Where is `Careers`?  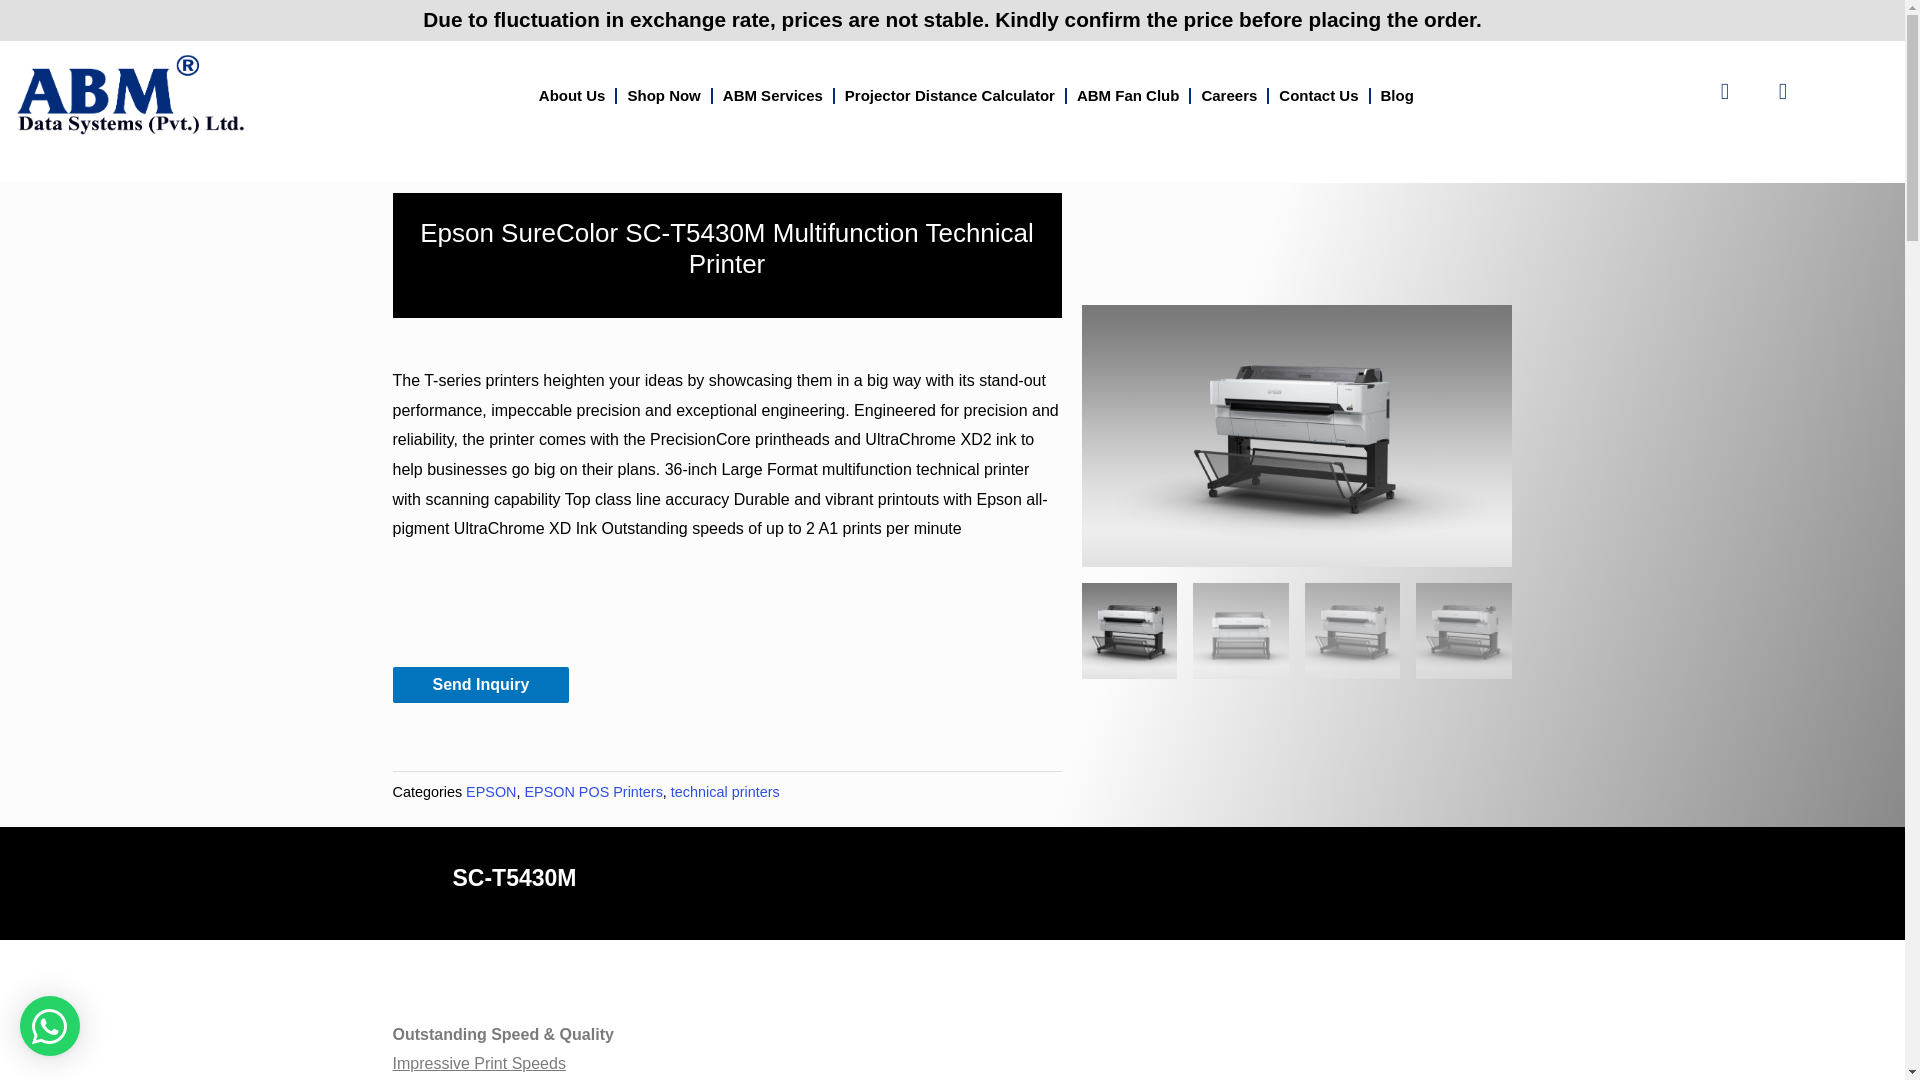 Careers is located at coordinates (1228, 96).